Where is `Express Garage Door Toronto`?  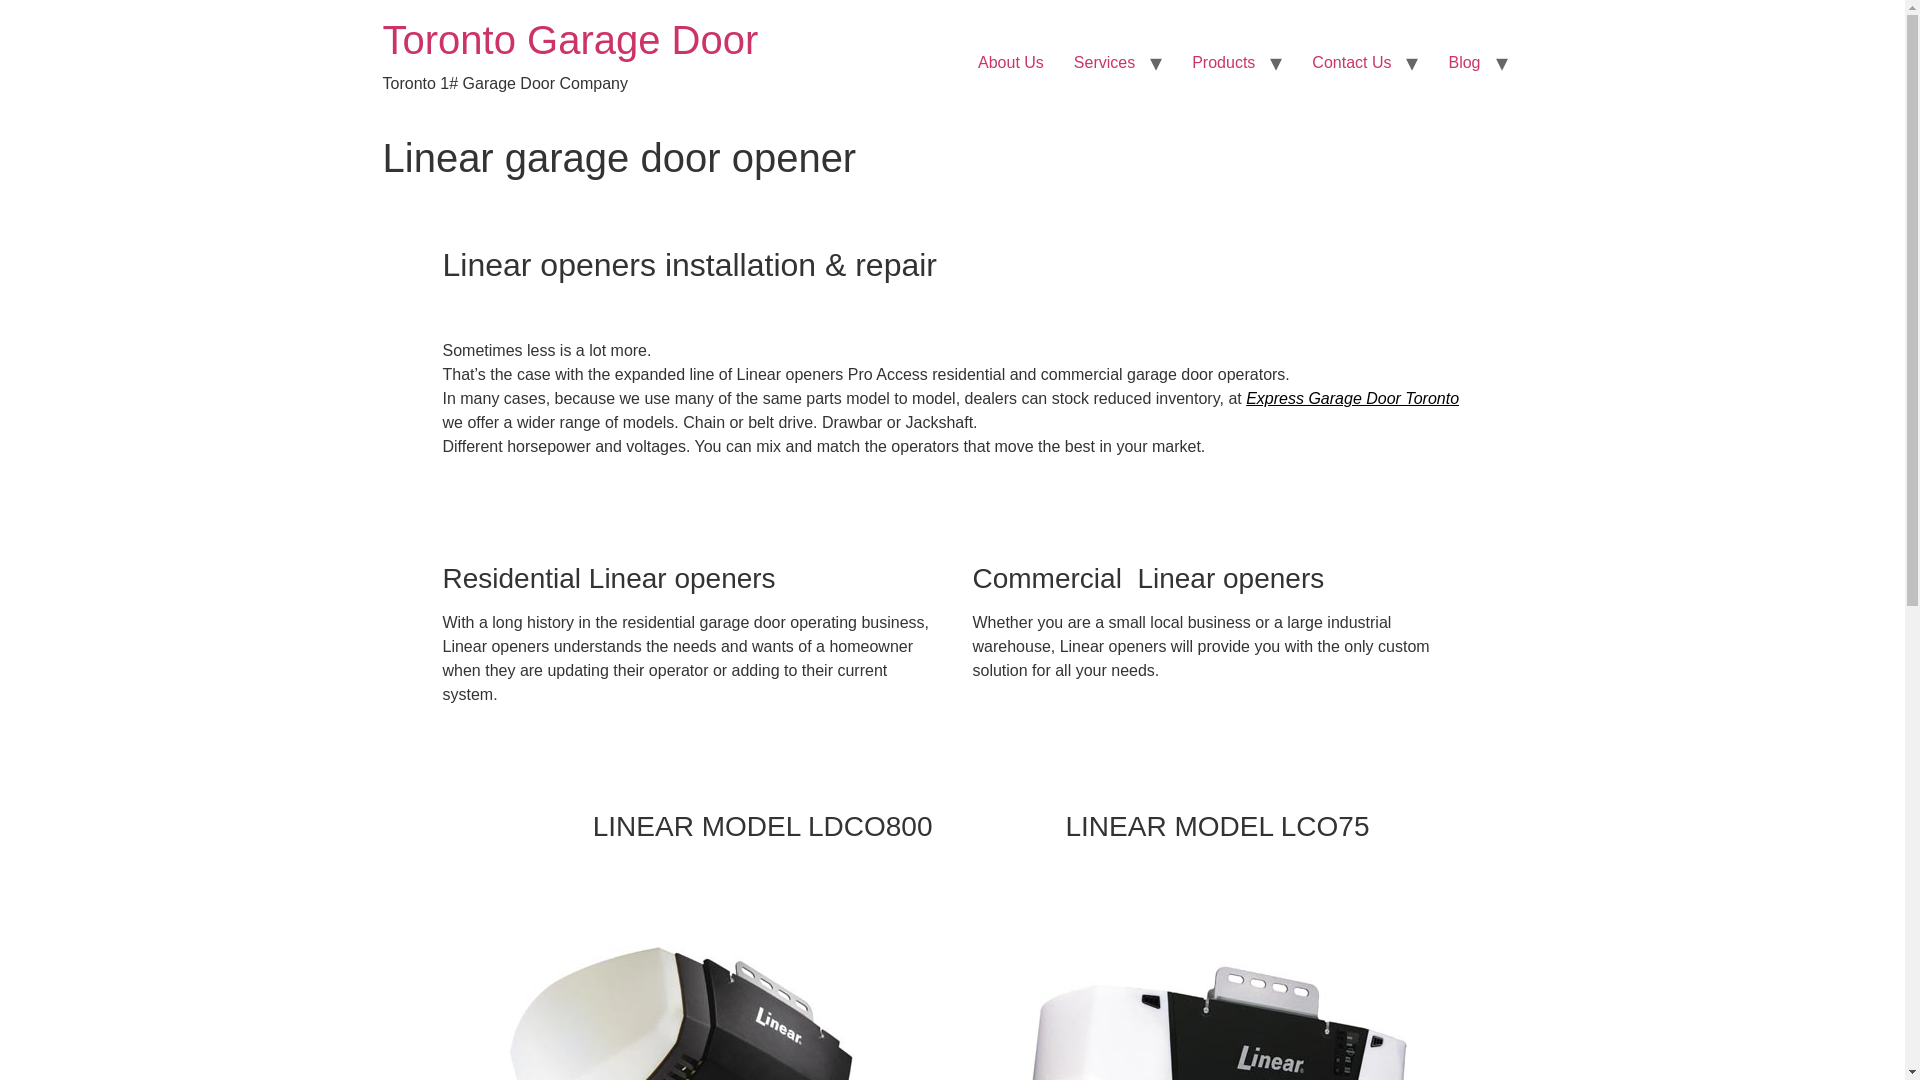 Express Garage Door Toronto is located at coordinates (1352, 398).